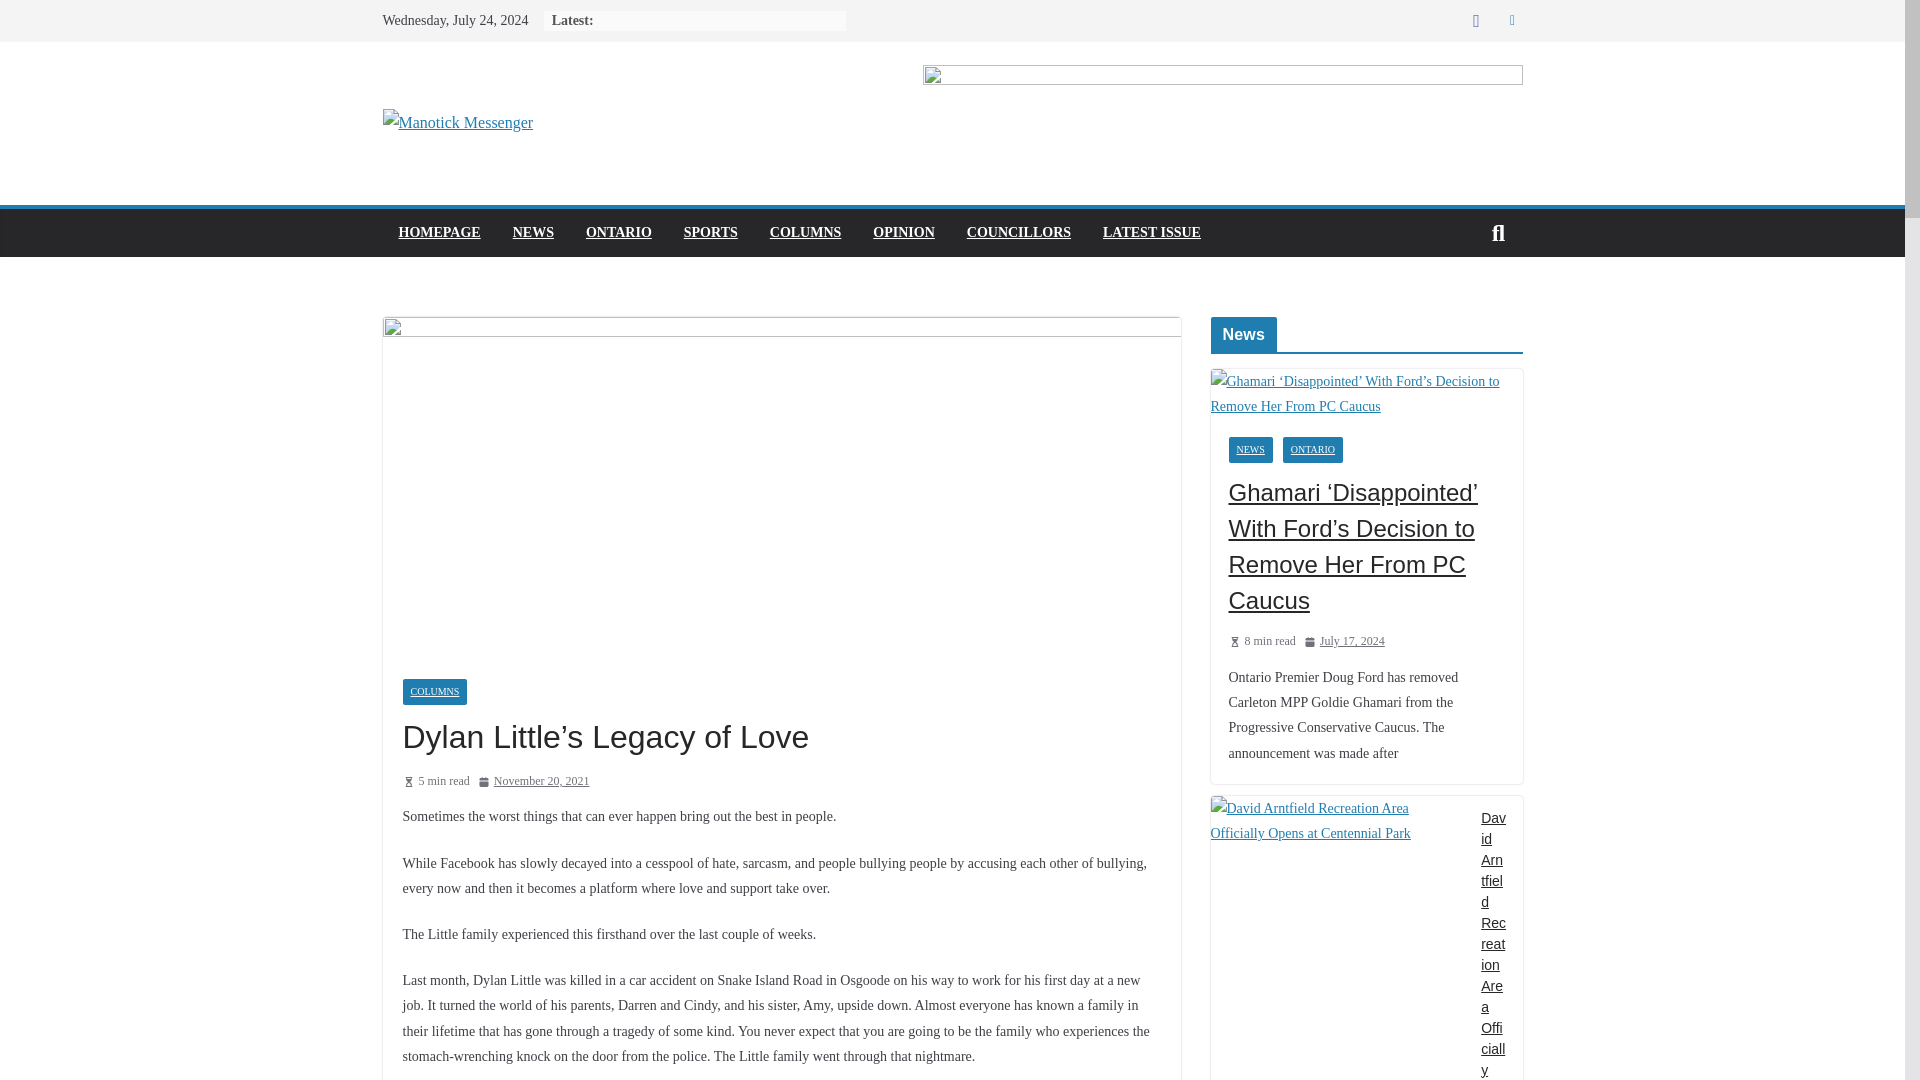 The image size is (1920, 1080). Describe the element at coordinates (534, 782) in the screenshot. I see `November 20, 2021` at that location.